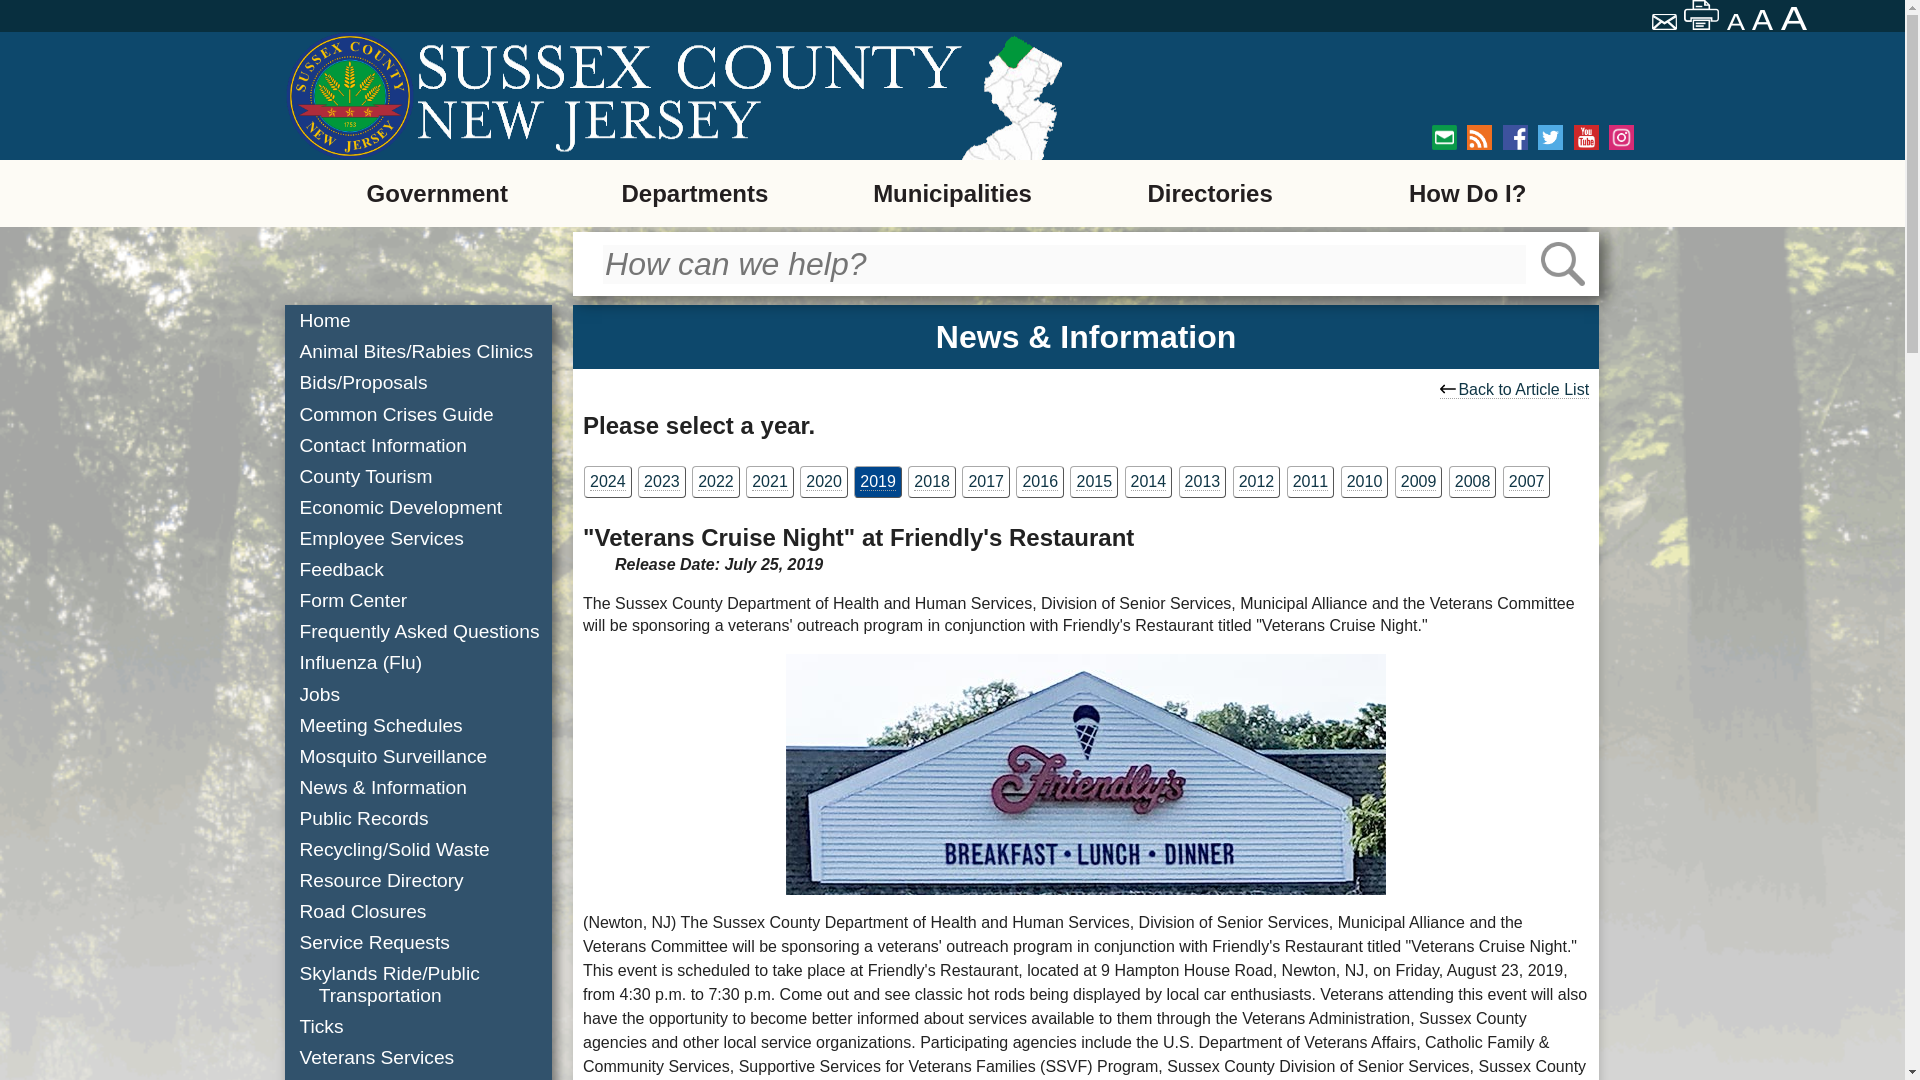 This screenshot has width=1920, height=1080. Describe the element at coordinates (1796, 18) in the screenshot. I see `Large font size` at that location.